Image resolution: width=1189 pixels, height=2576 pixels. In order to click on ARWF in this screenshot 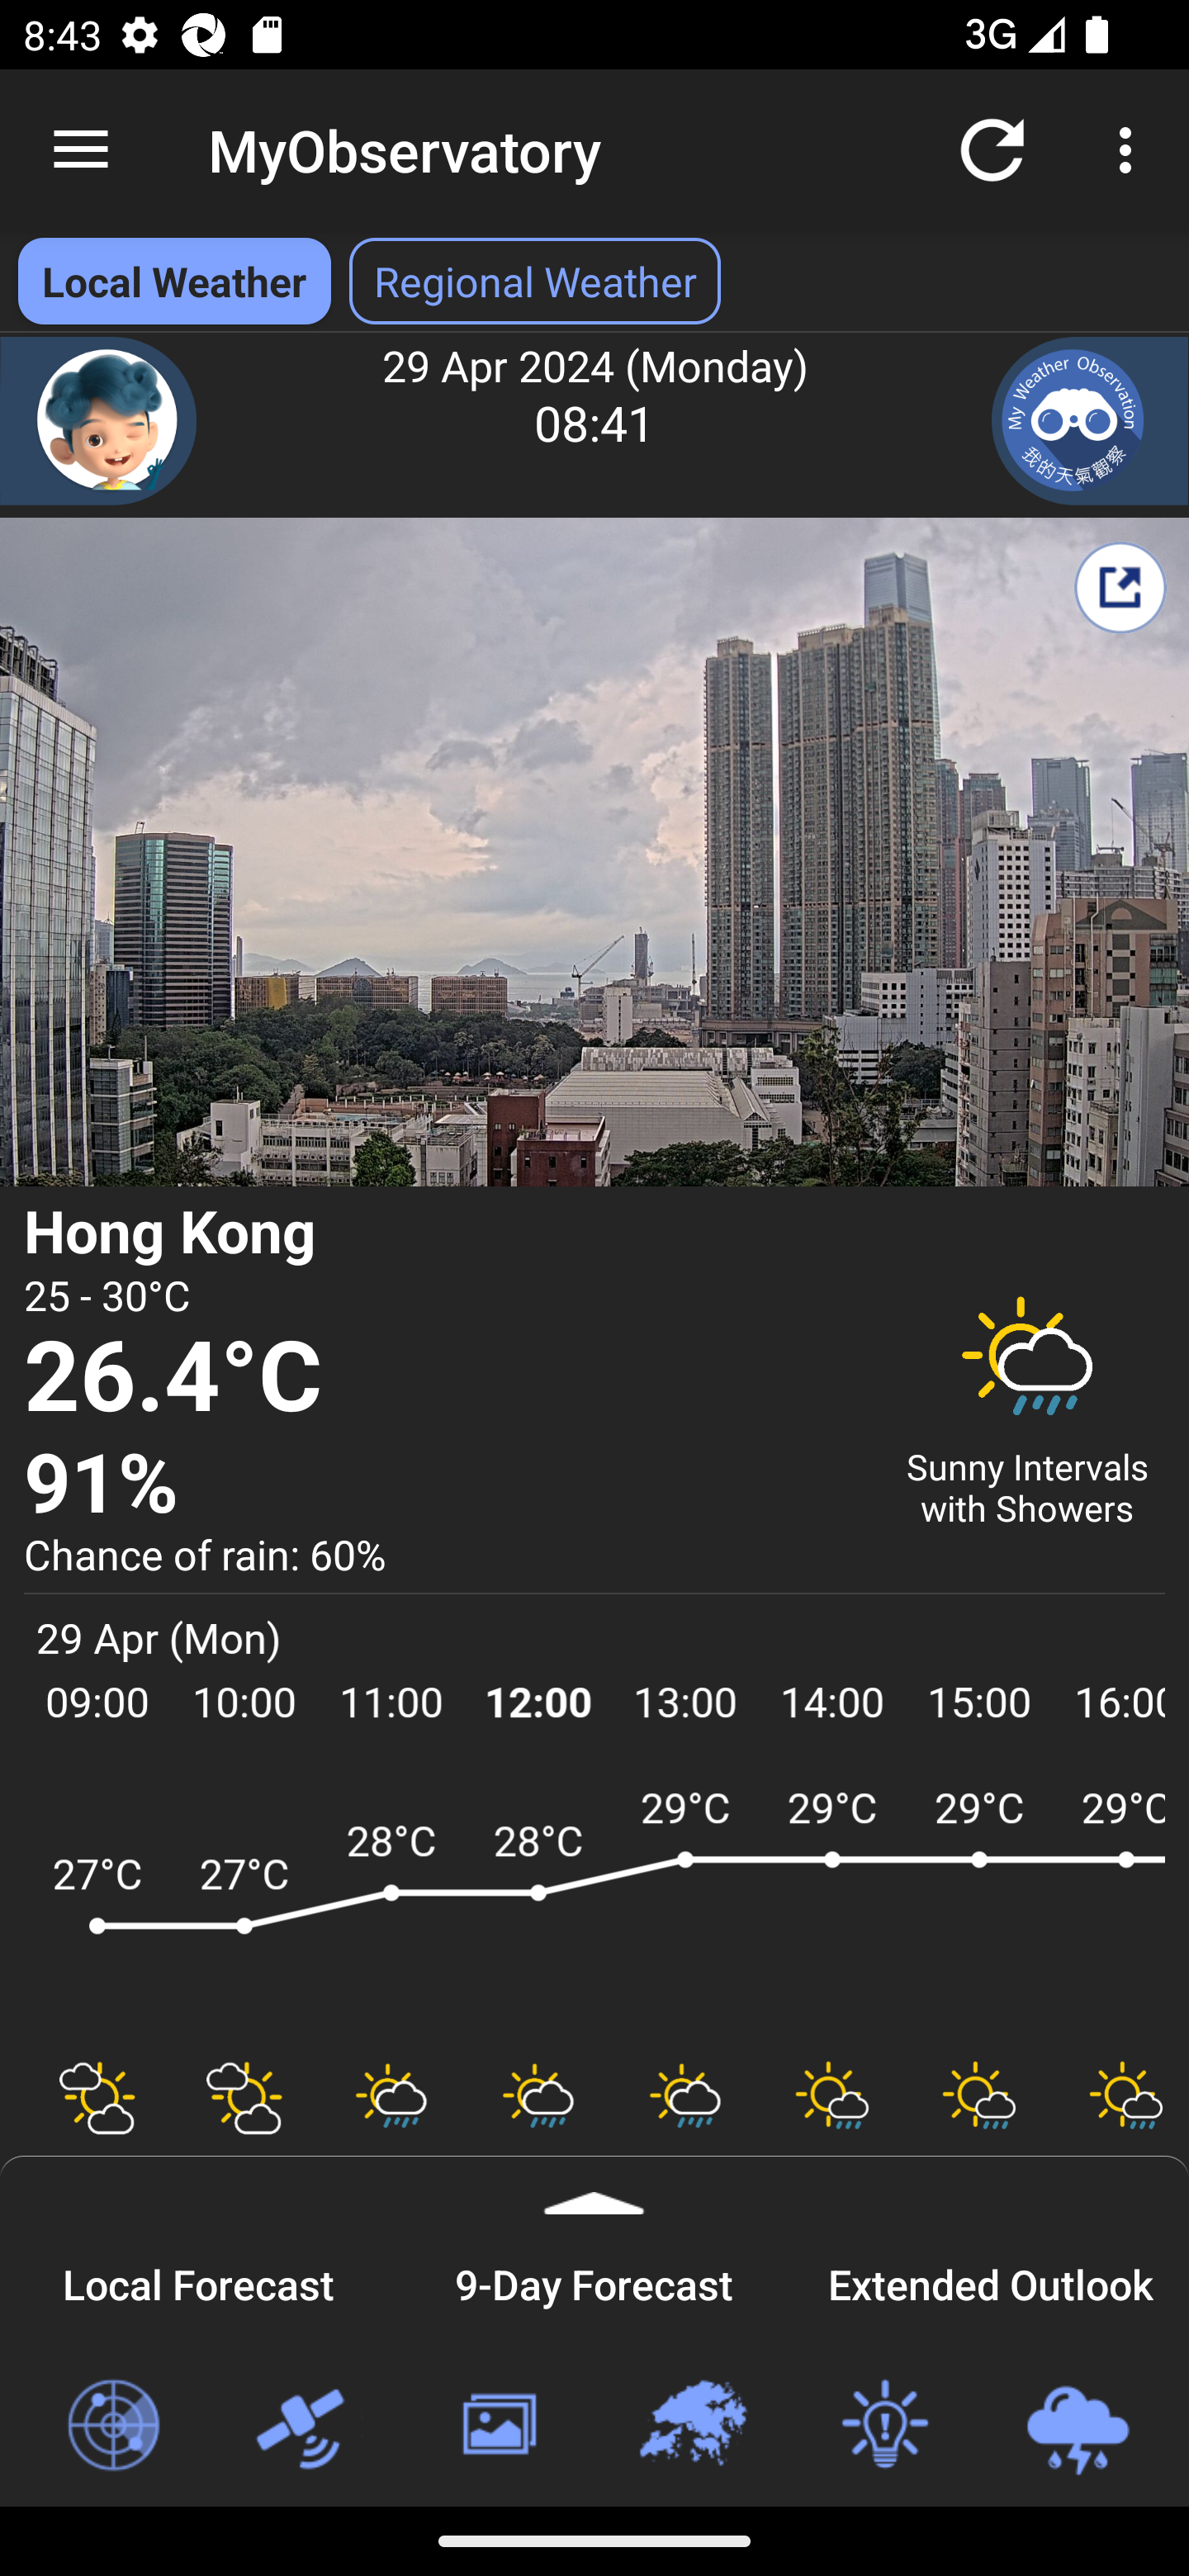, I will do `click(594, 1907)`.